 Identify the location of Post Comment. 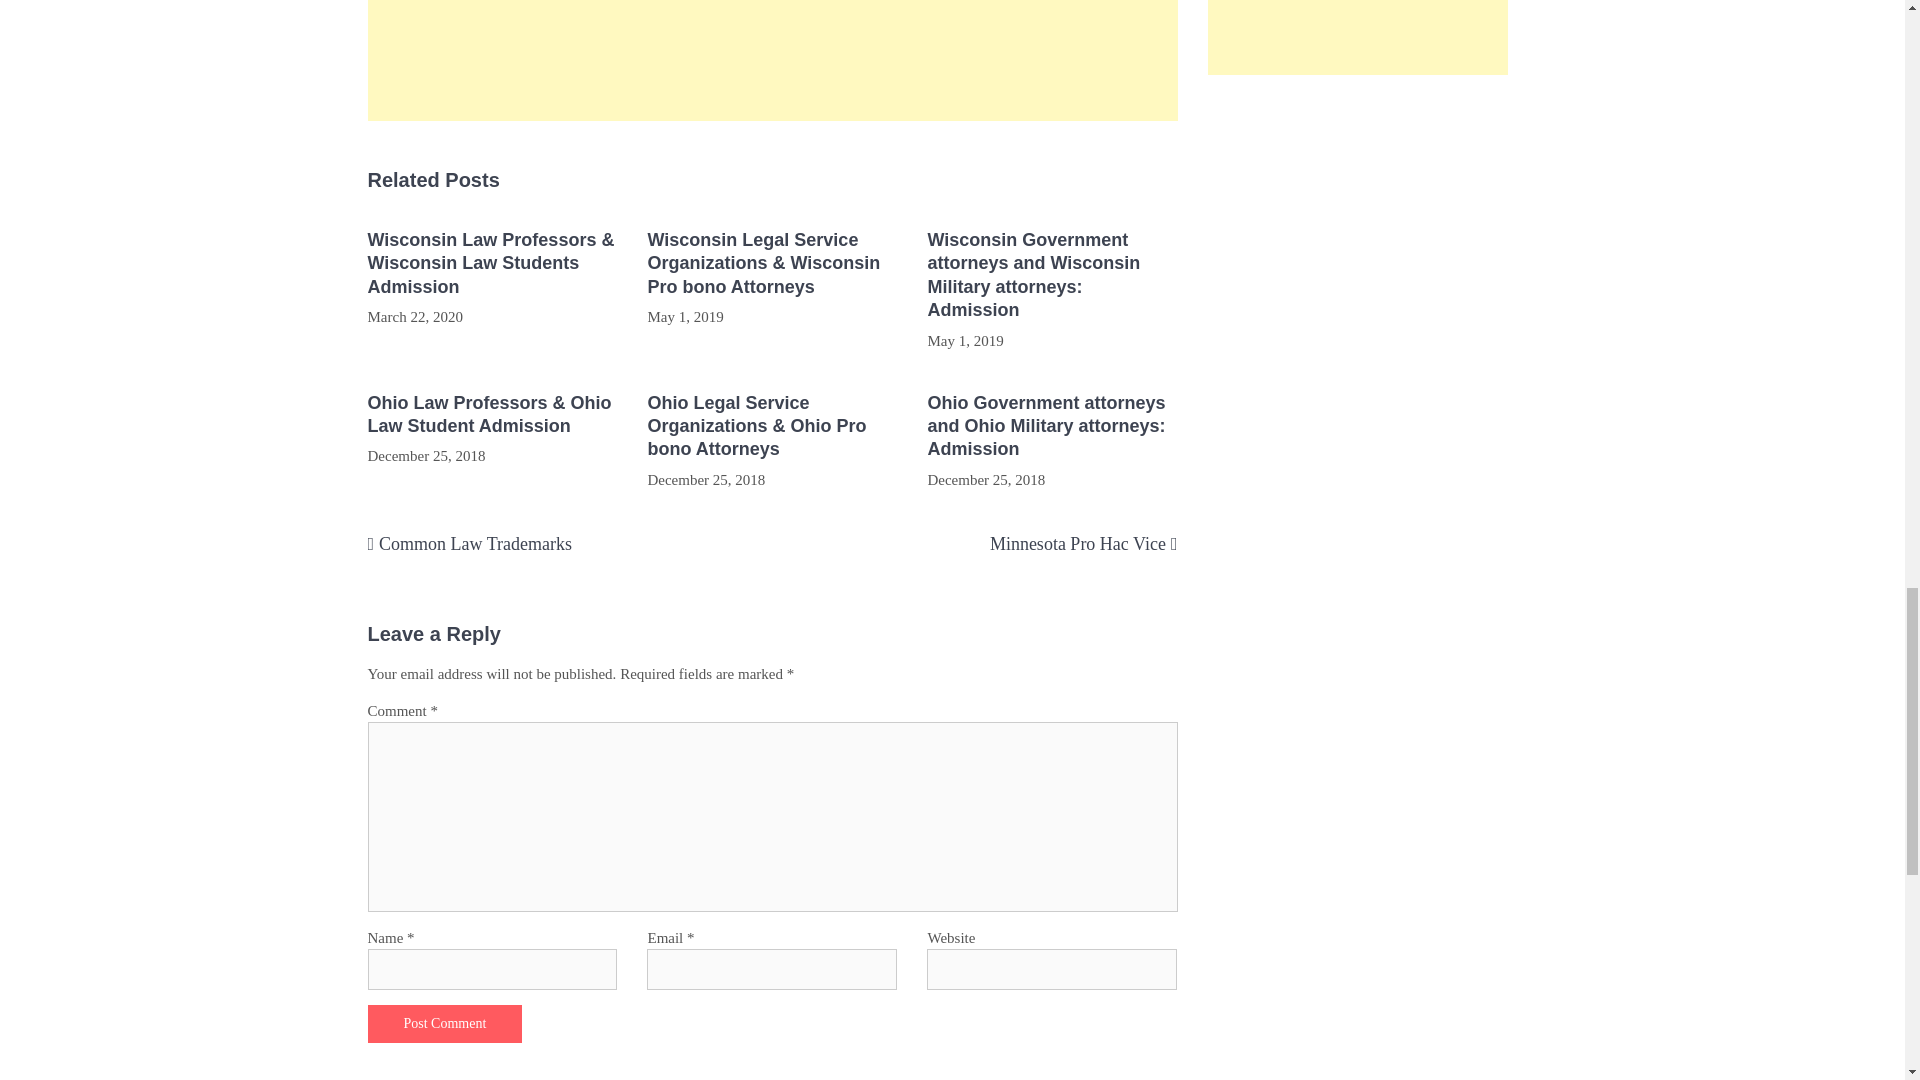
(445, 1024).